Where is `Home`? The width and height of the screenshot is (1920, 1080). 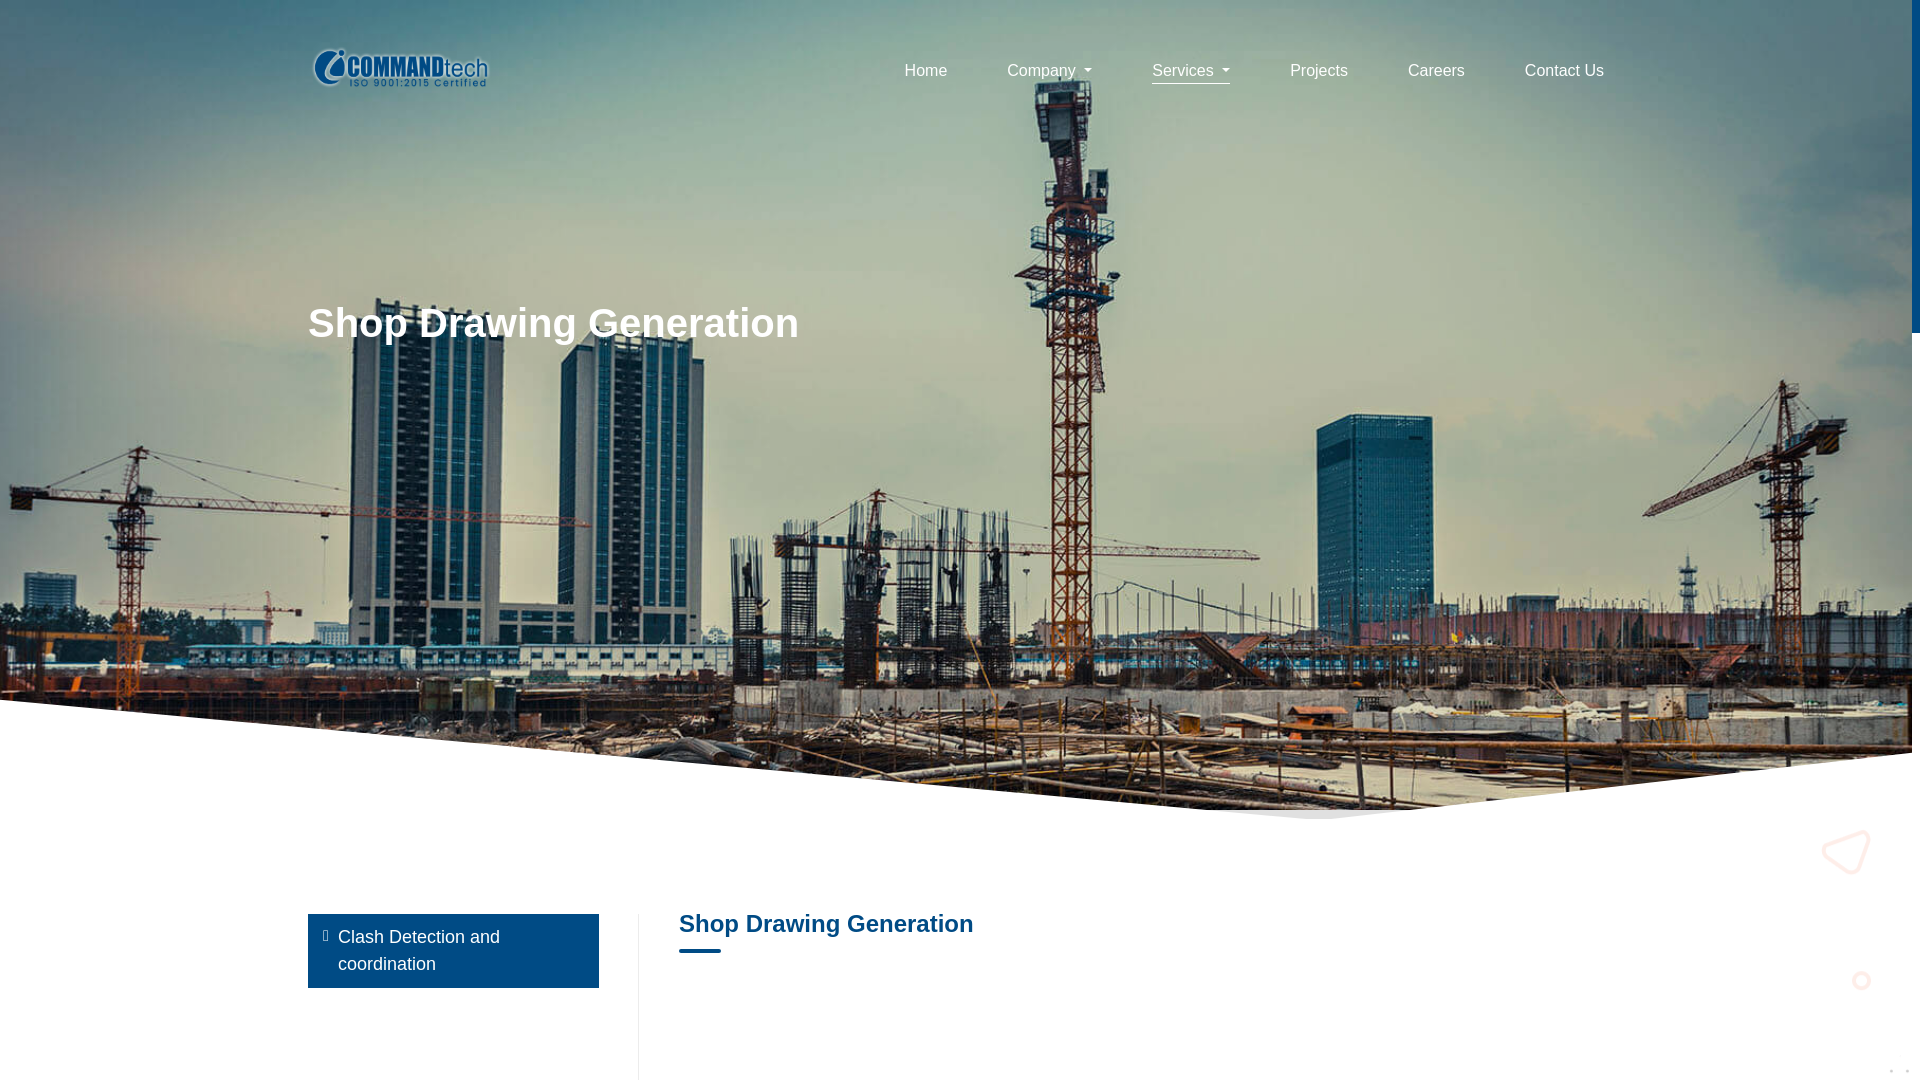 Home is located at coordinates (926, 74).